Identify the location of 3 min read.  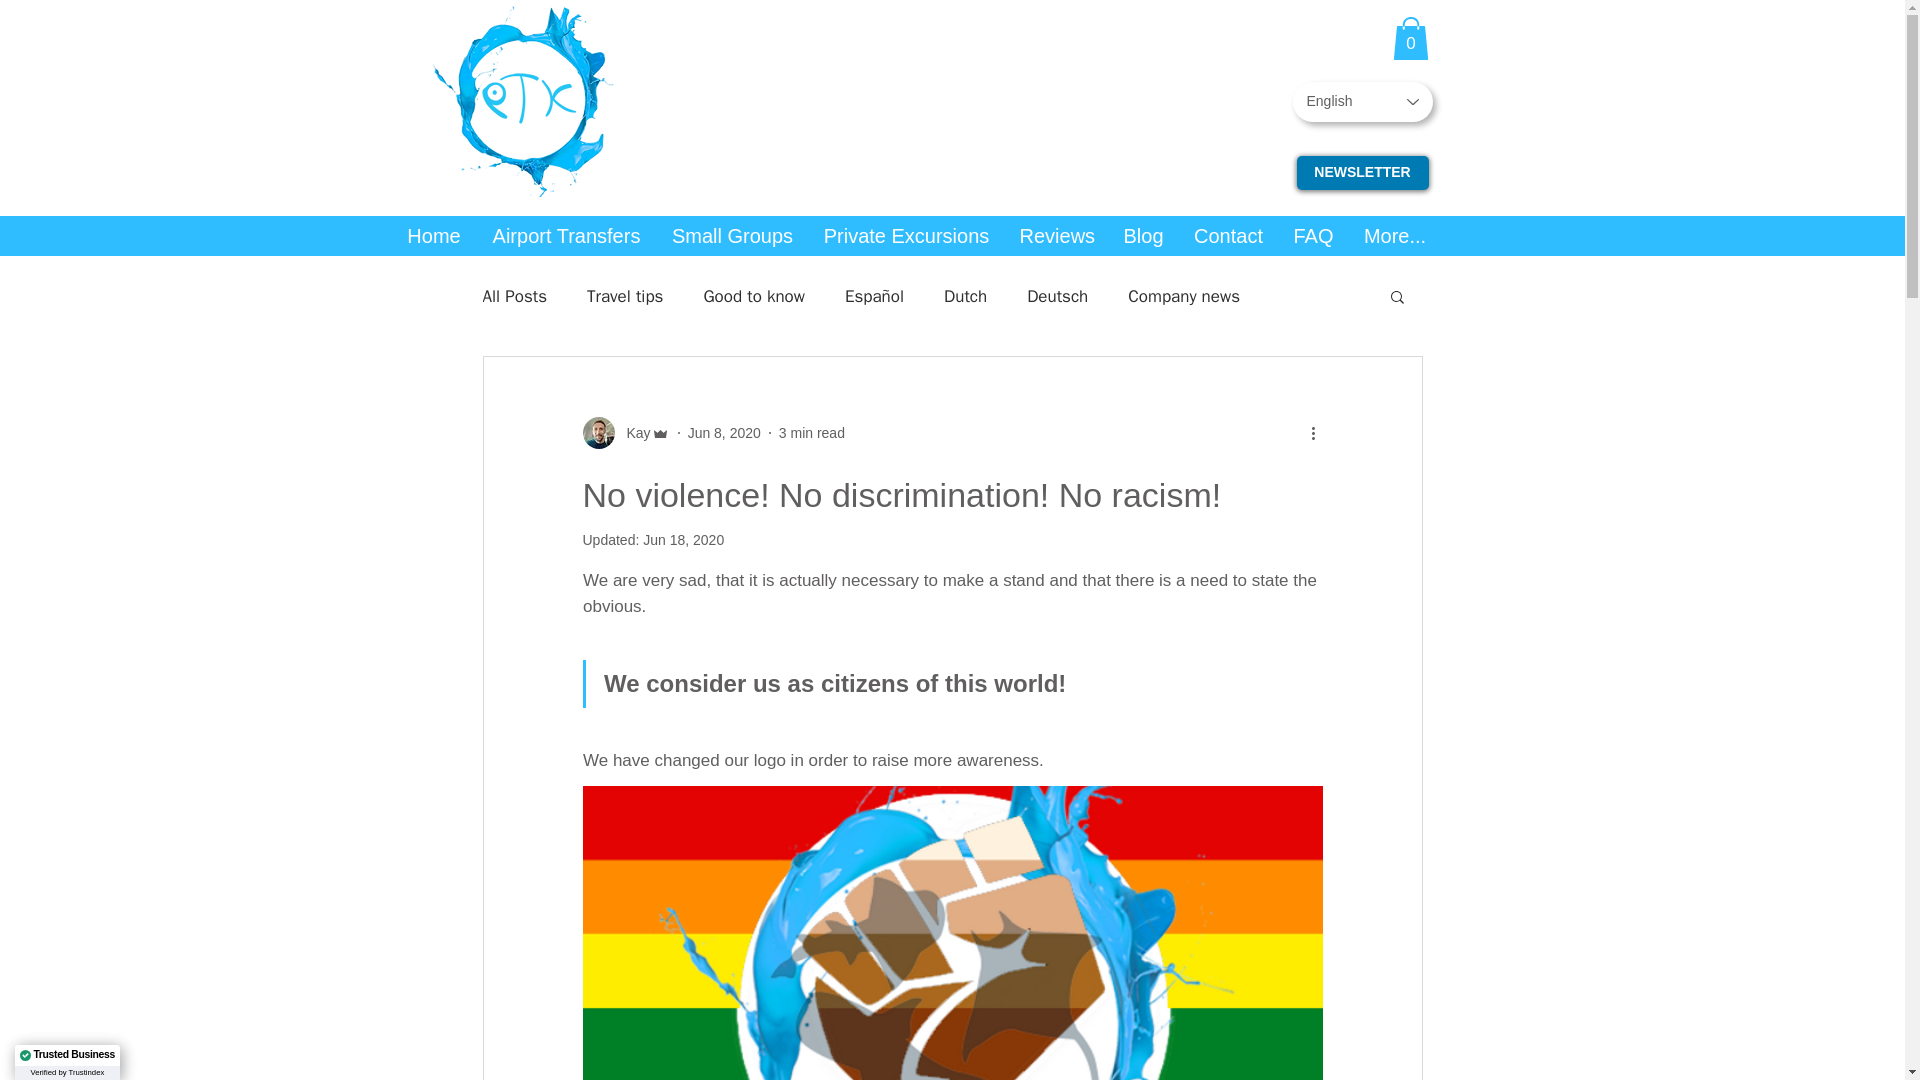
(812, 432).